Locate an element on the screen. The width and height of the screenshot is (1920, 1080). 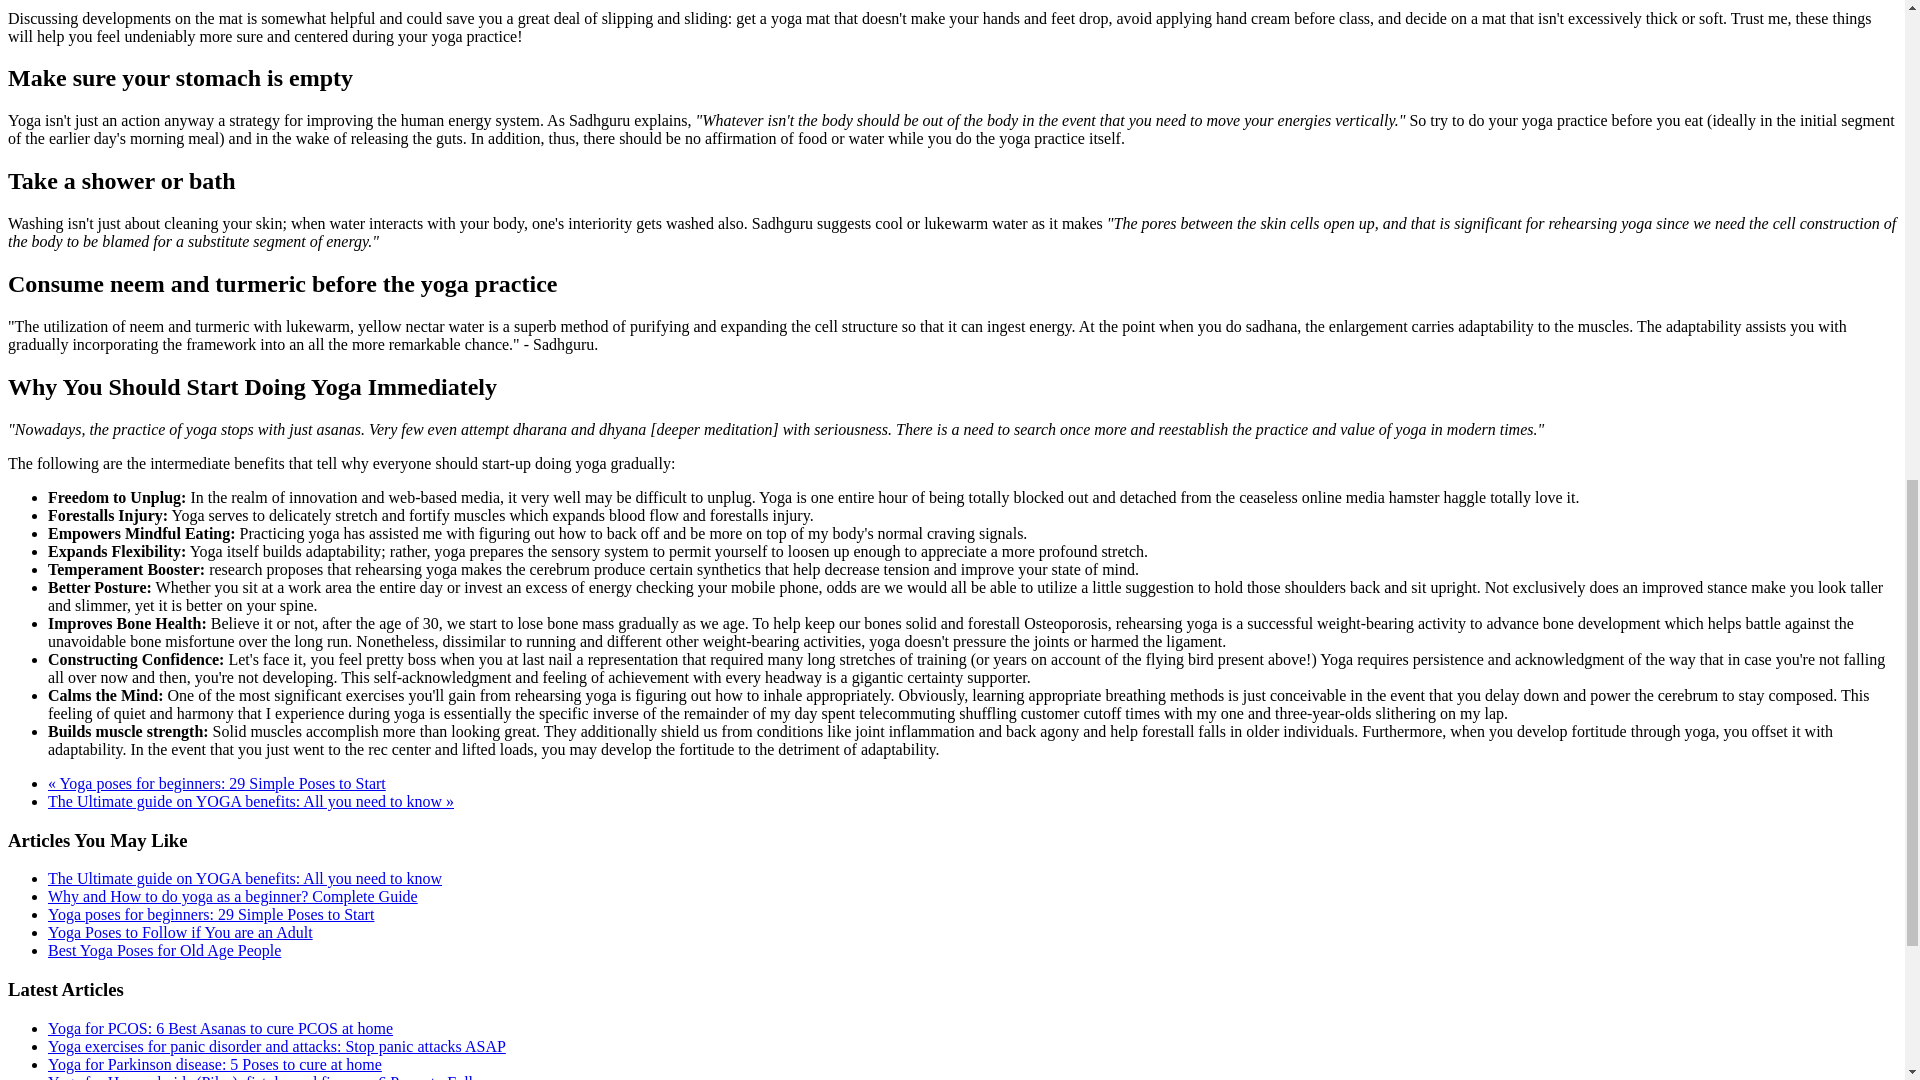
Best Yoga Poses for Old Age People is located at coordinates (164, 950).